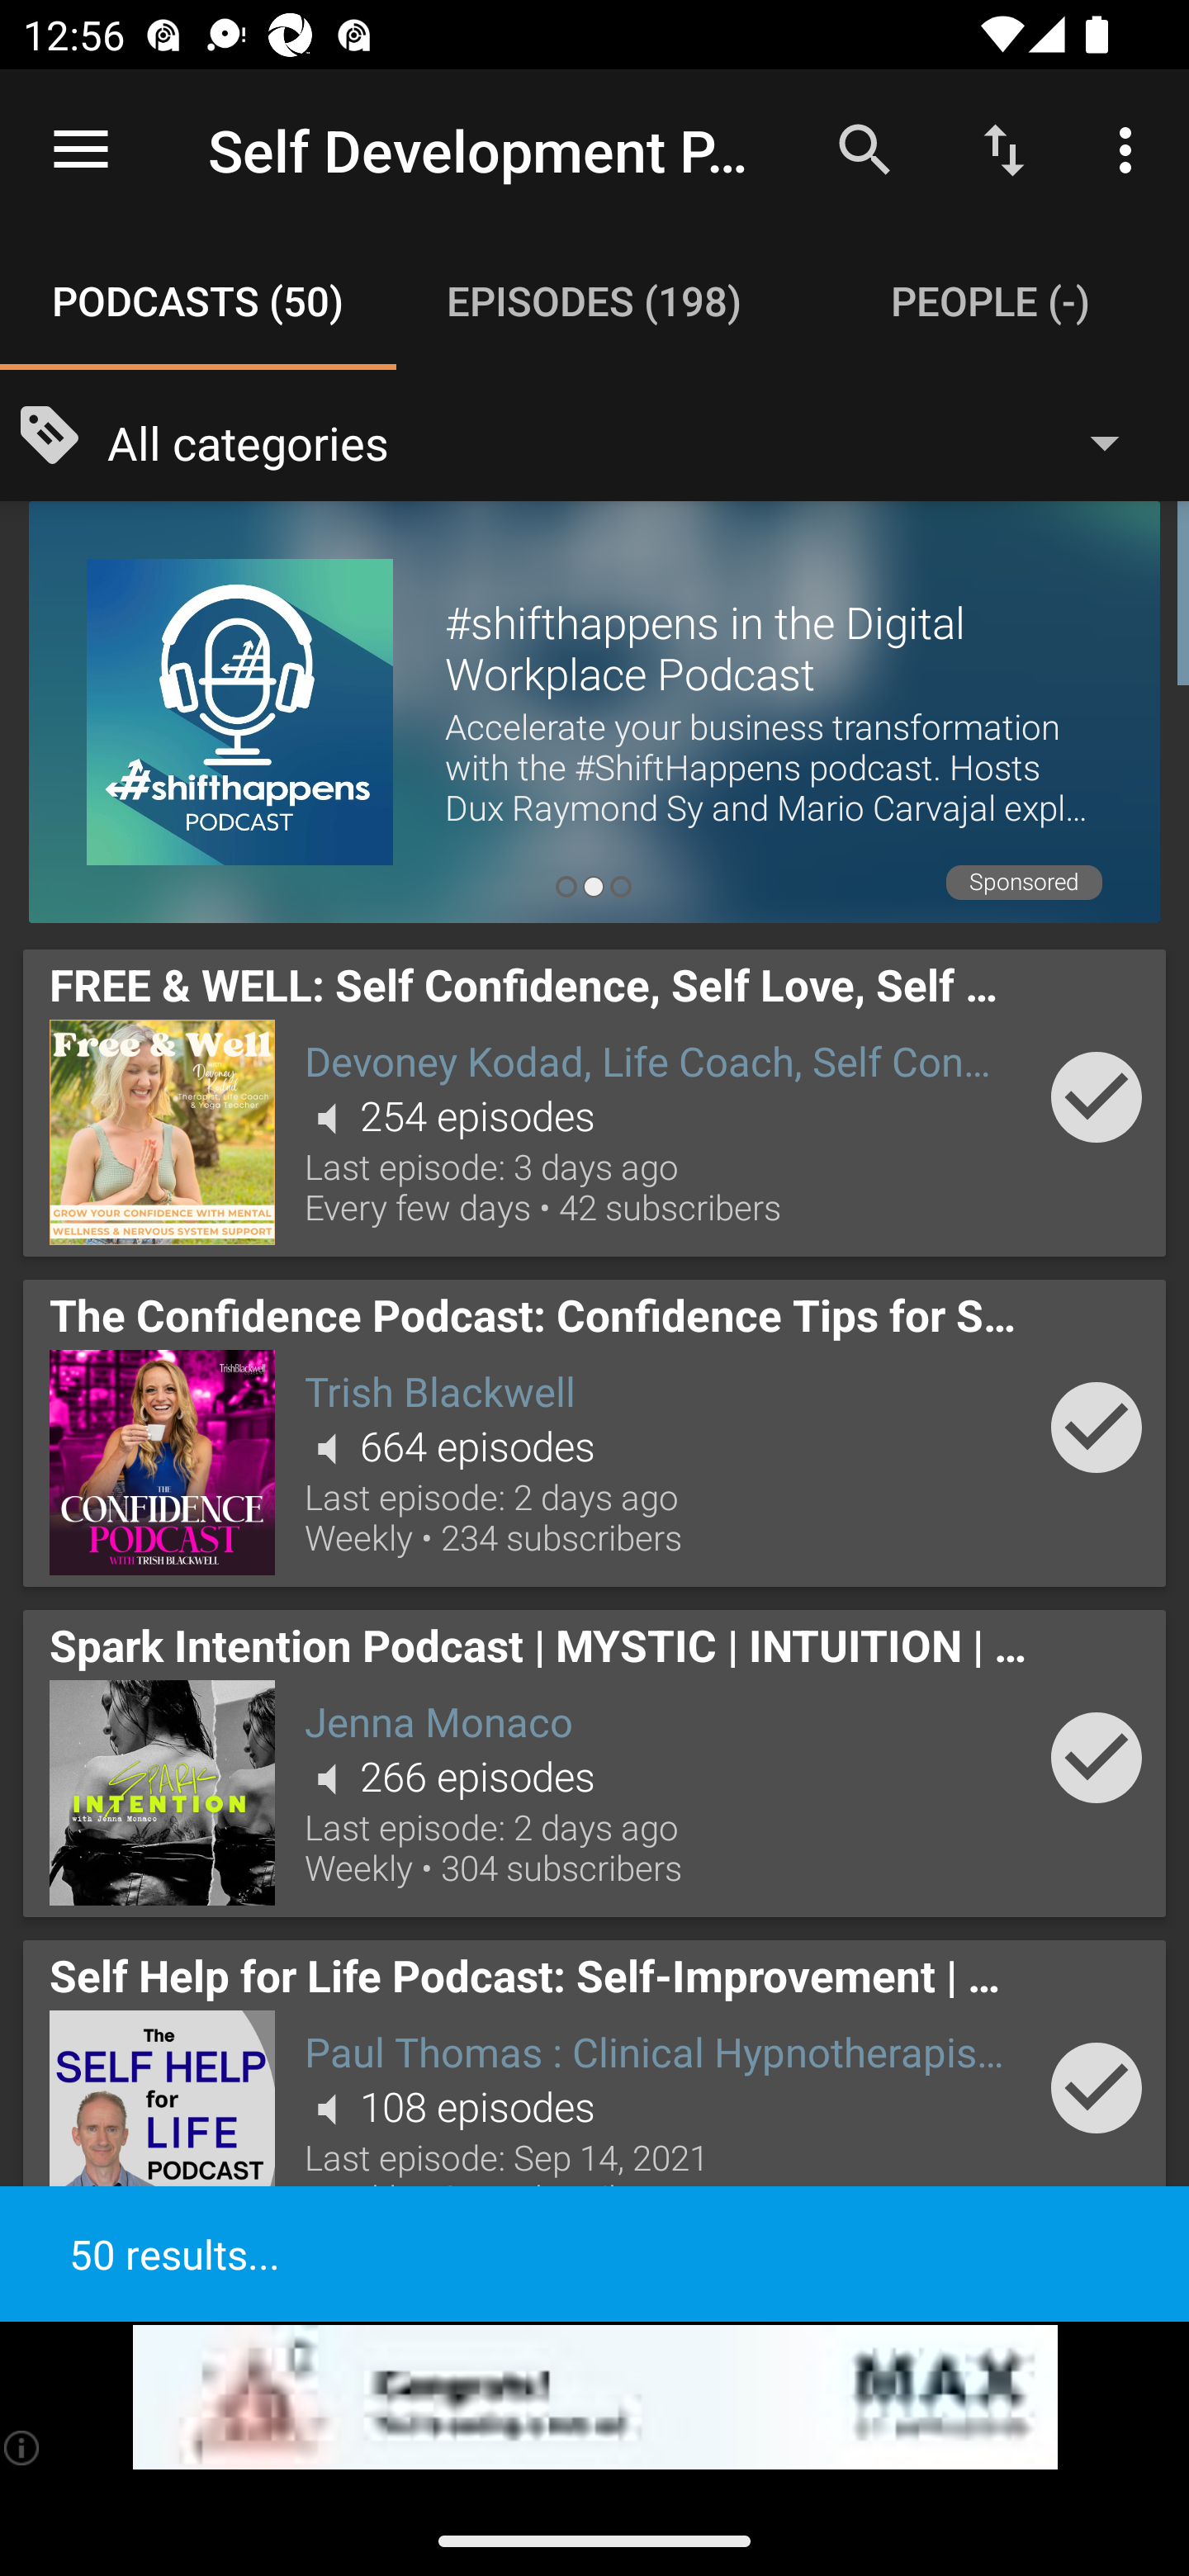 The height and width of the screenshot is (2576, 1189). What do you see at coordinates (1004, 149) in the screenshot?
I see `Sort` at bounding box center [1004, 149].